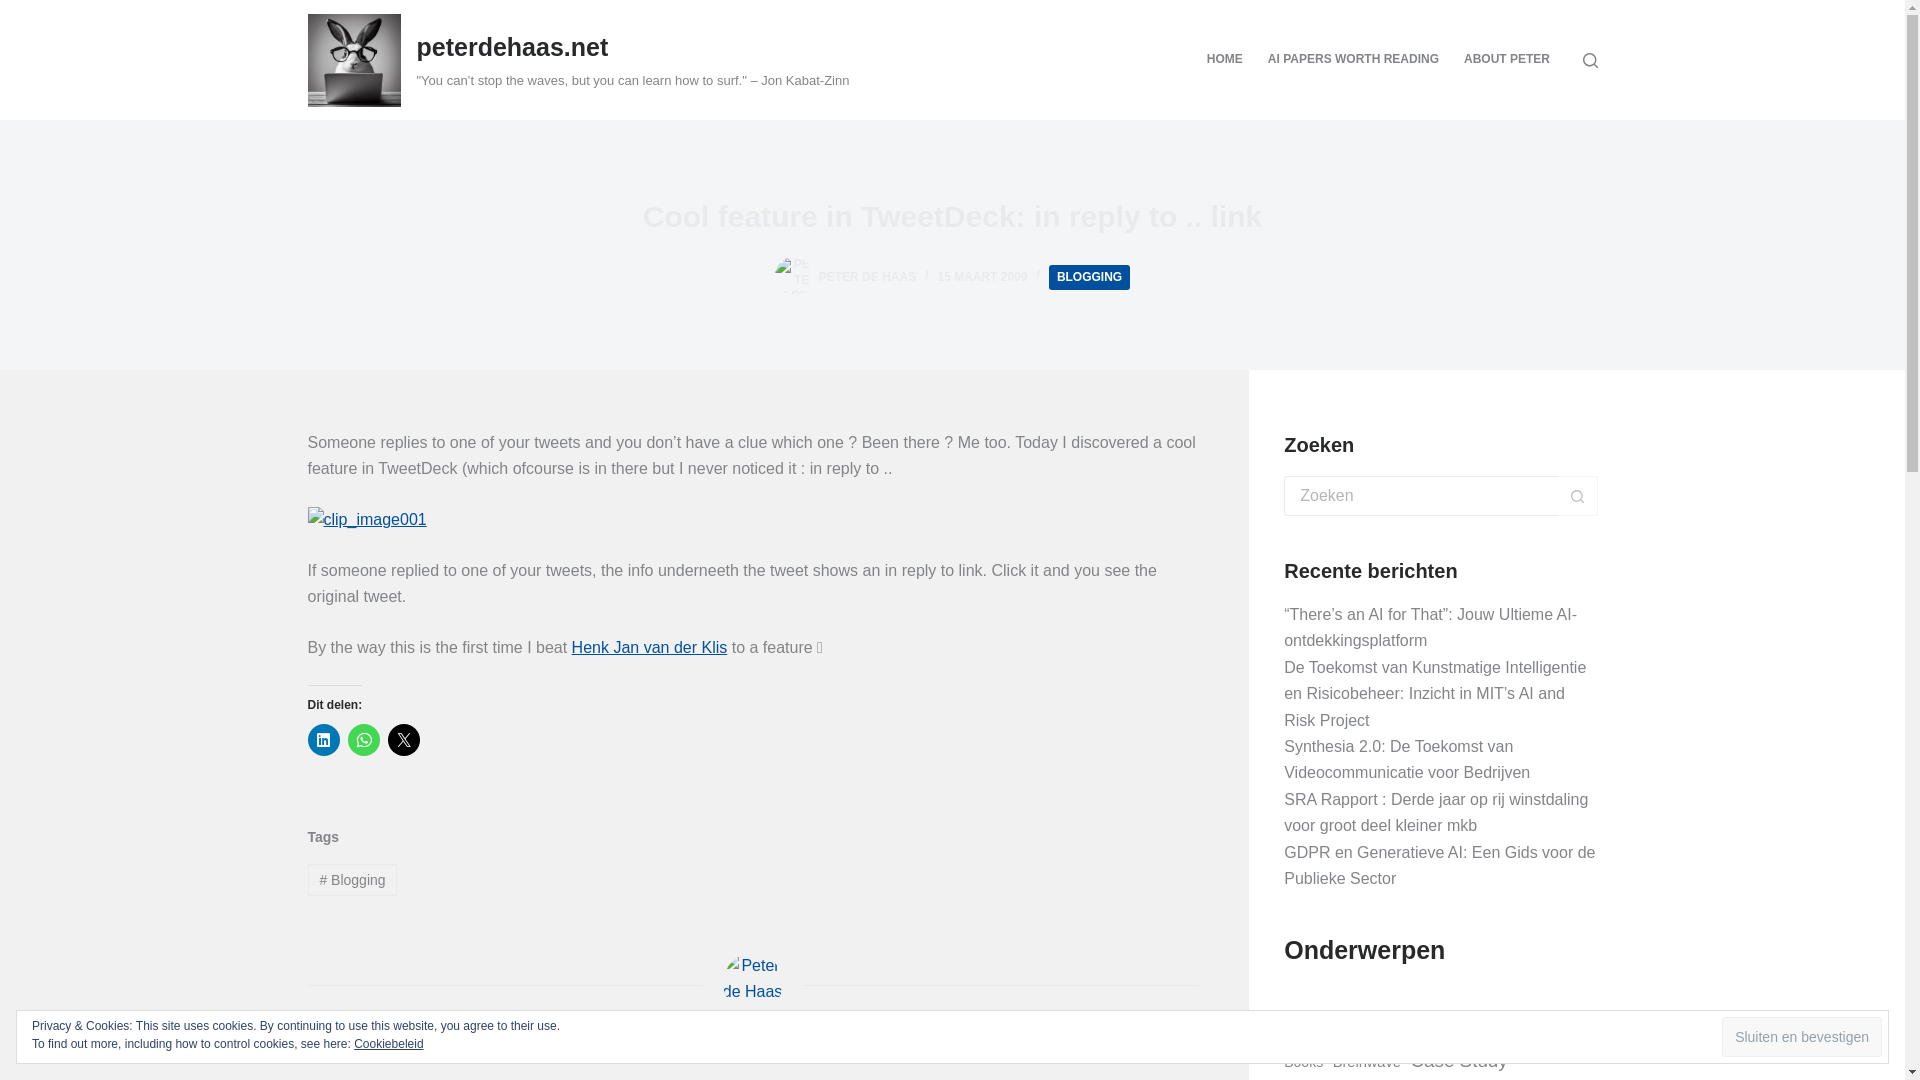 This screenshot has width=1920, height=1080. Describe the element at coordinates (1089, 277) in the screenshot. I see `BLOGGING` at that location.